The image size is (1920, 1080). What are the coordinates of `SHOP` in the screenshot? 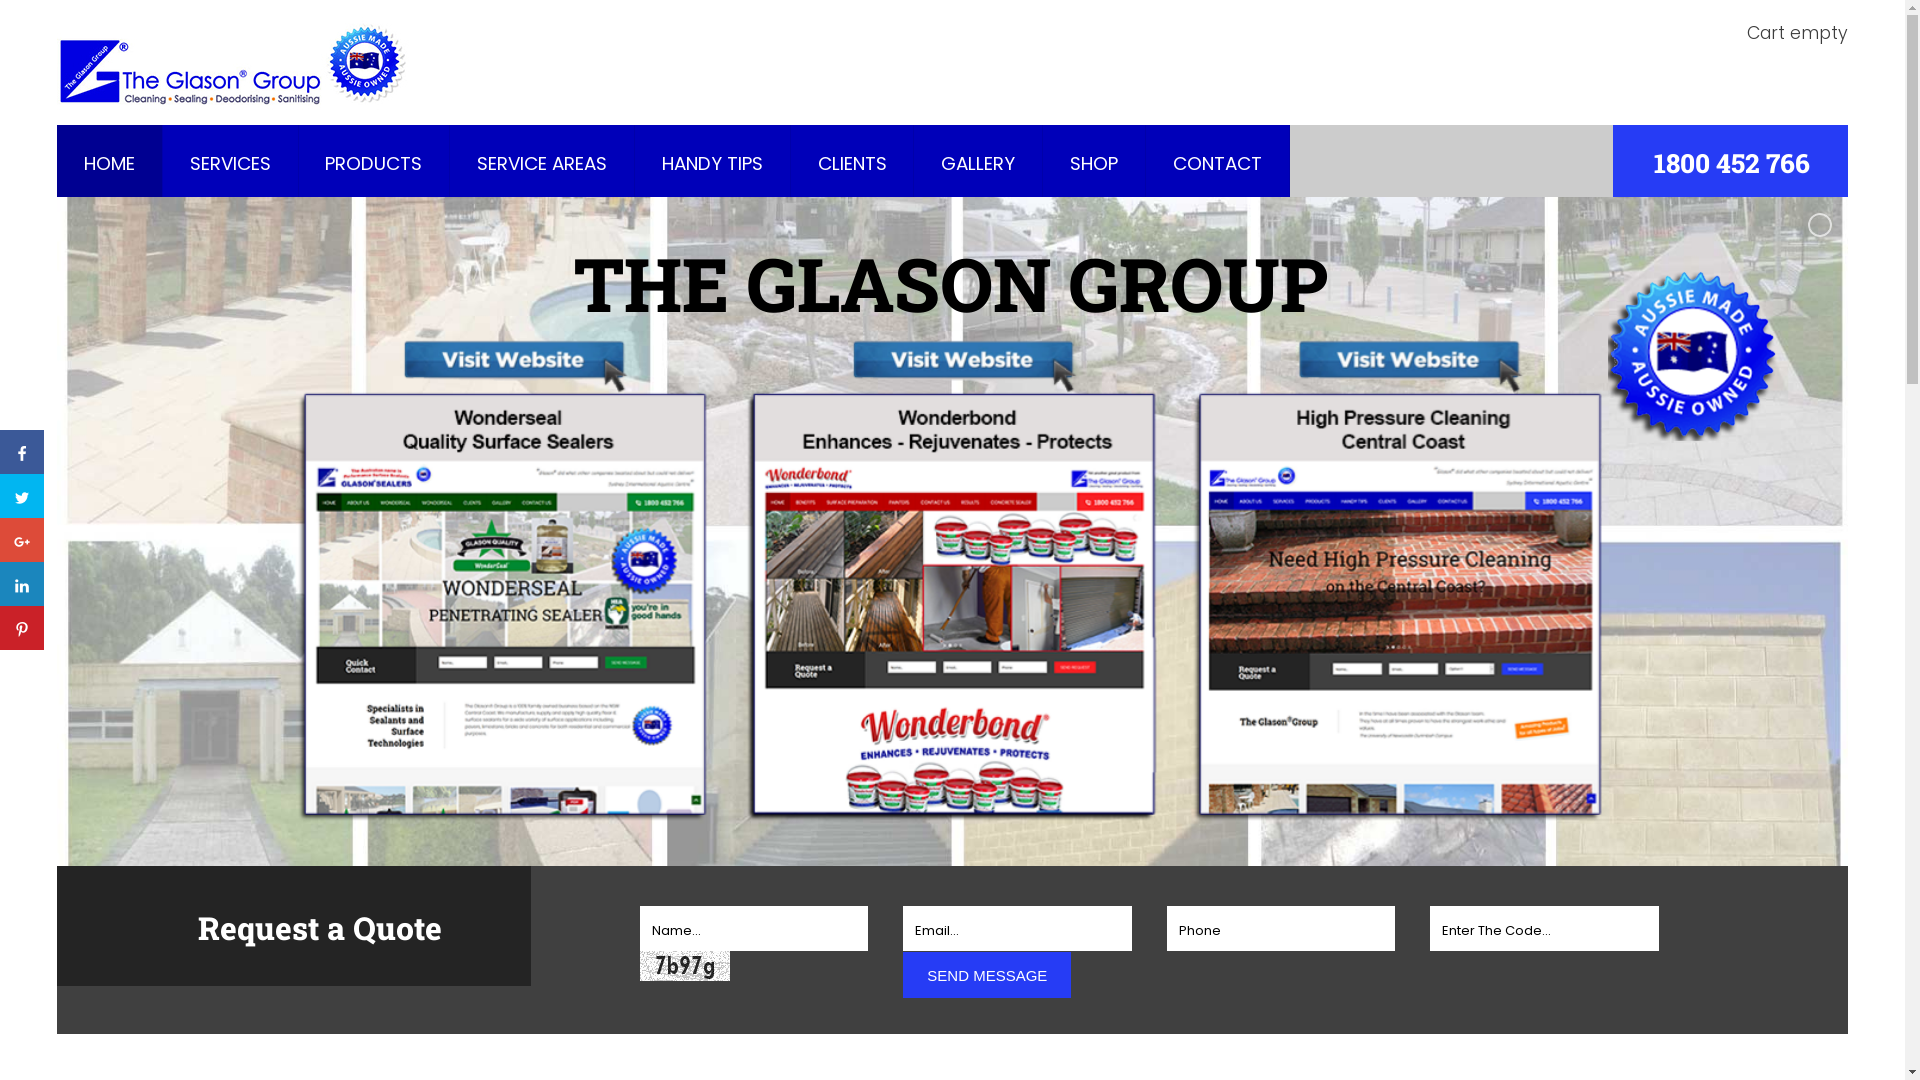 It's located at (1094, 164).